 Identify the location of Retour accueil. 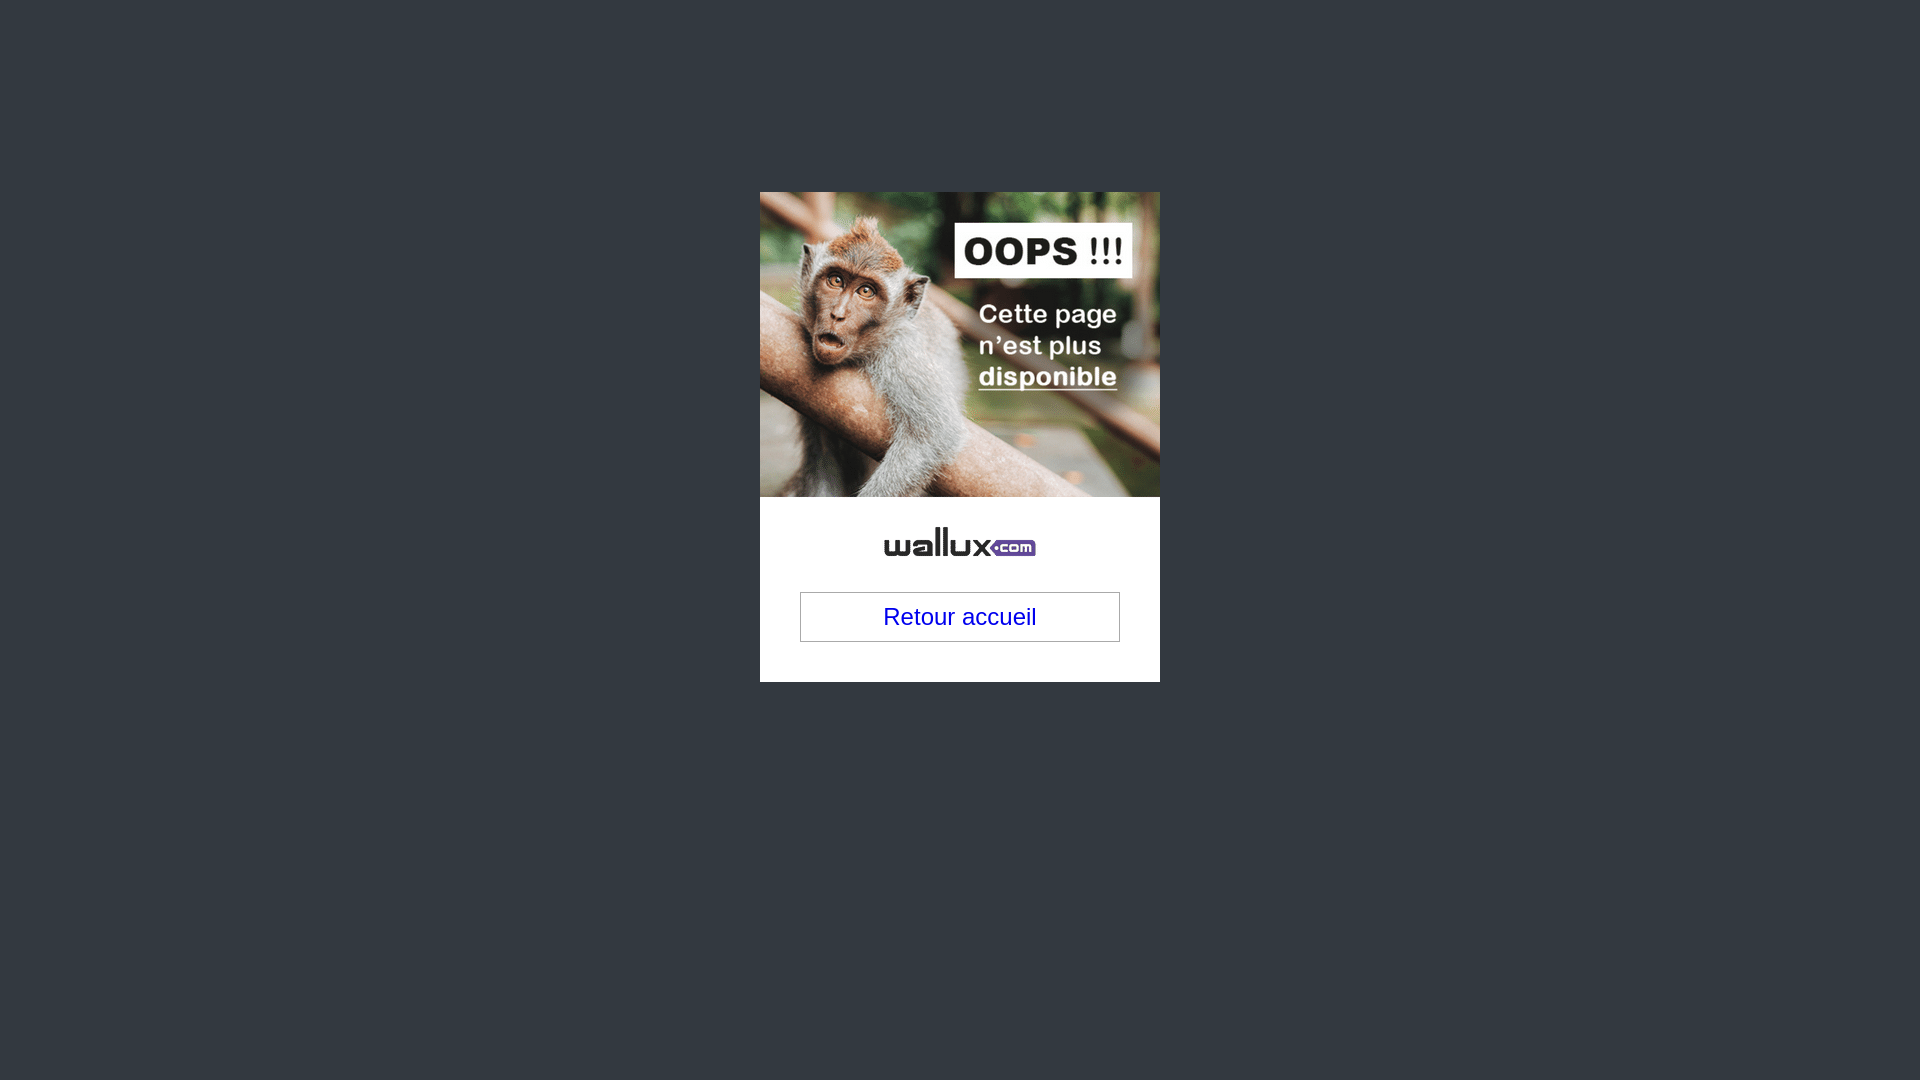
(960, 509).